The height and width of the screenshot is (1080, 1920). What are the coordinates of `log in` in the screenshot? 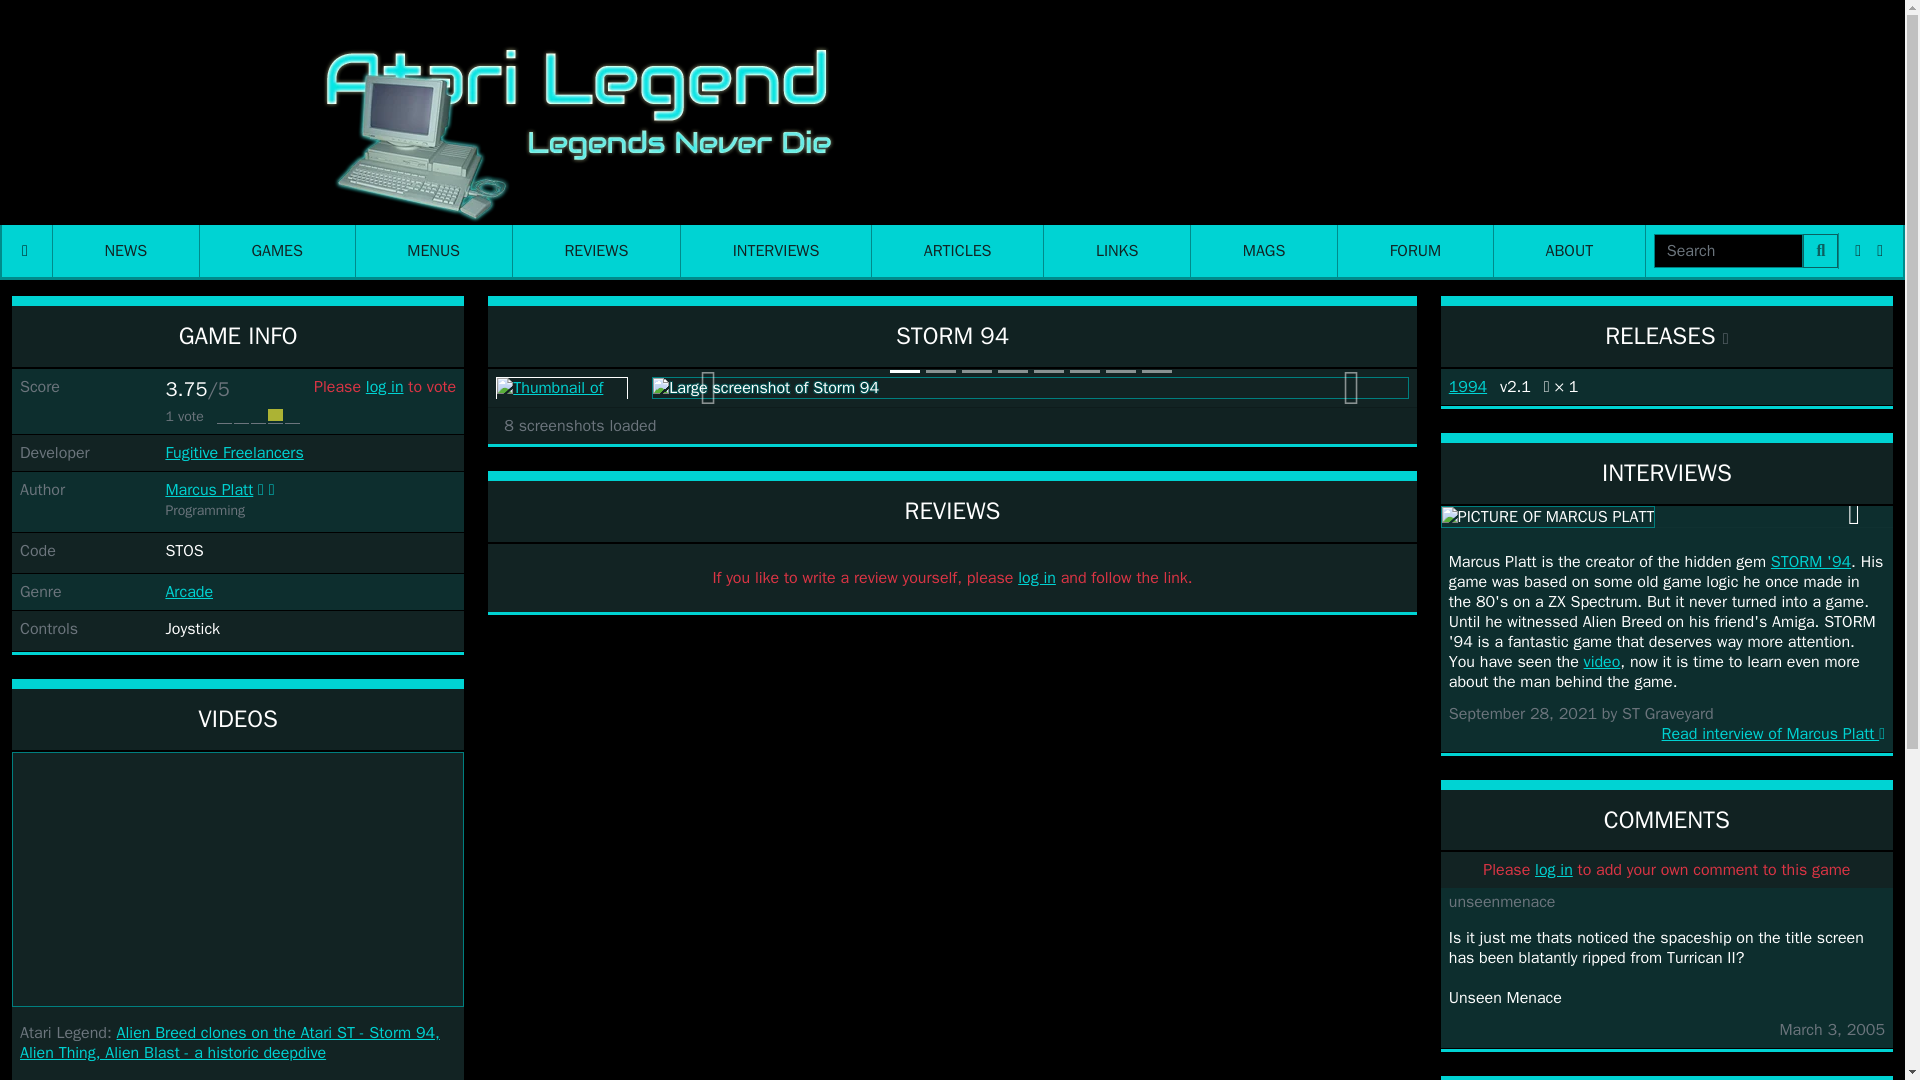 It's located at (1553, 870).